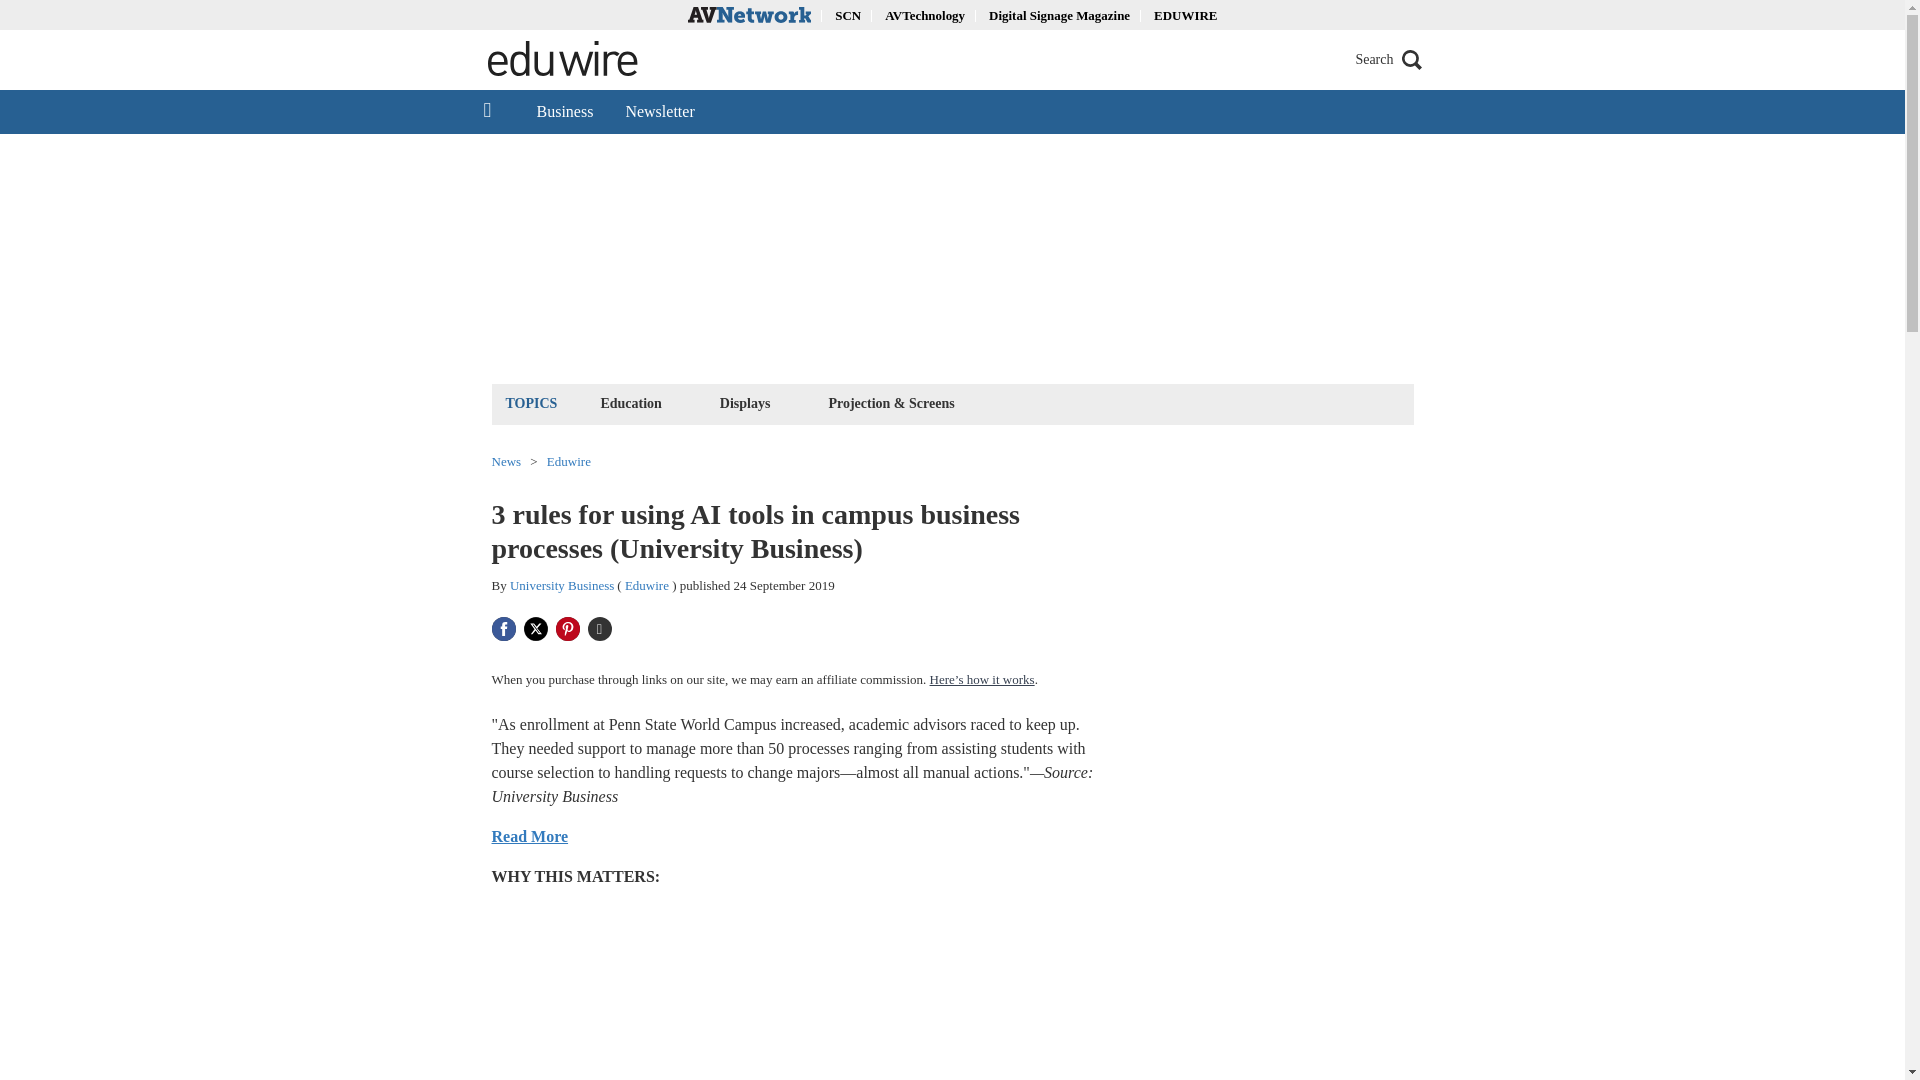 The height and width of the screenshot is (1080, 1920). What do you see at coordinates (659, 111) in the screenshot?
I see `Newsletter` at bounding box center [659, 111].